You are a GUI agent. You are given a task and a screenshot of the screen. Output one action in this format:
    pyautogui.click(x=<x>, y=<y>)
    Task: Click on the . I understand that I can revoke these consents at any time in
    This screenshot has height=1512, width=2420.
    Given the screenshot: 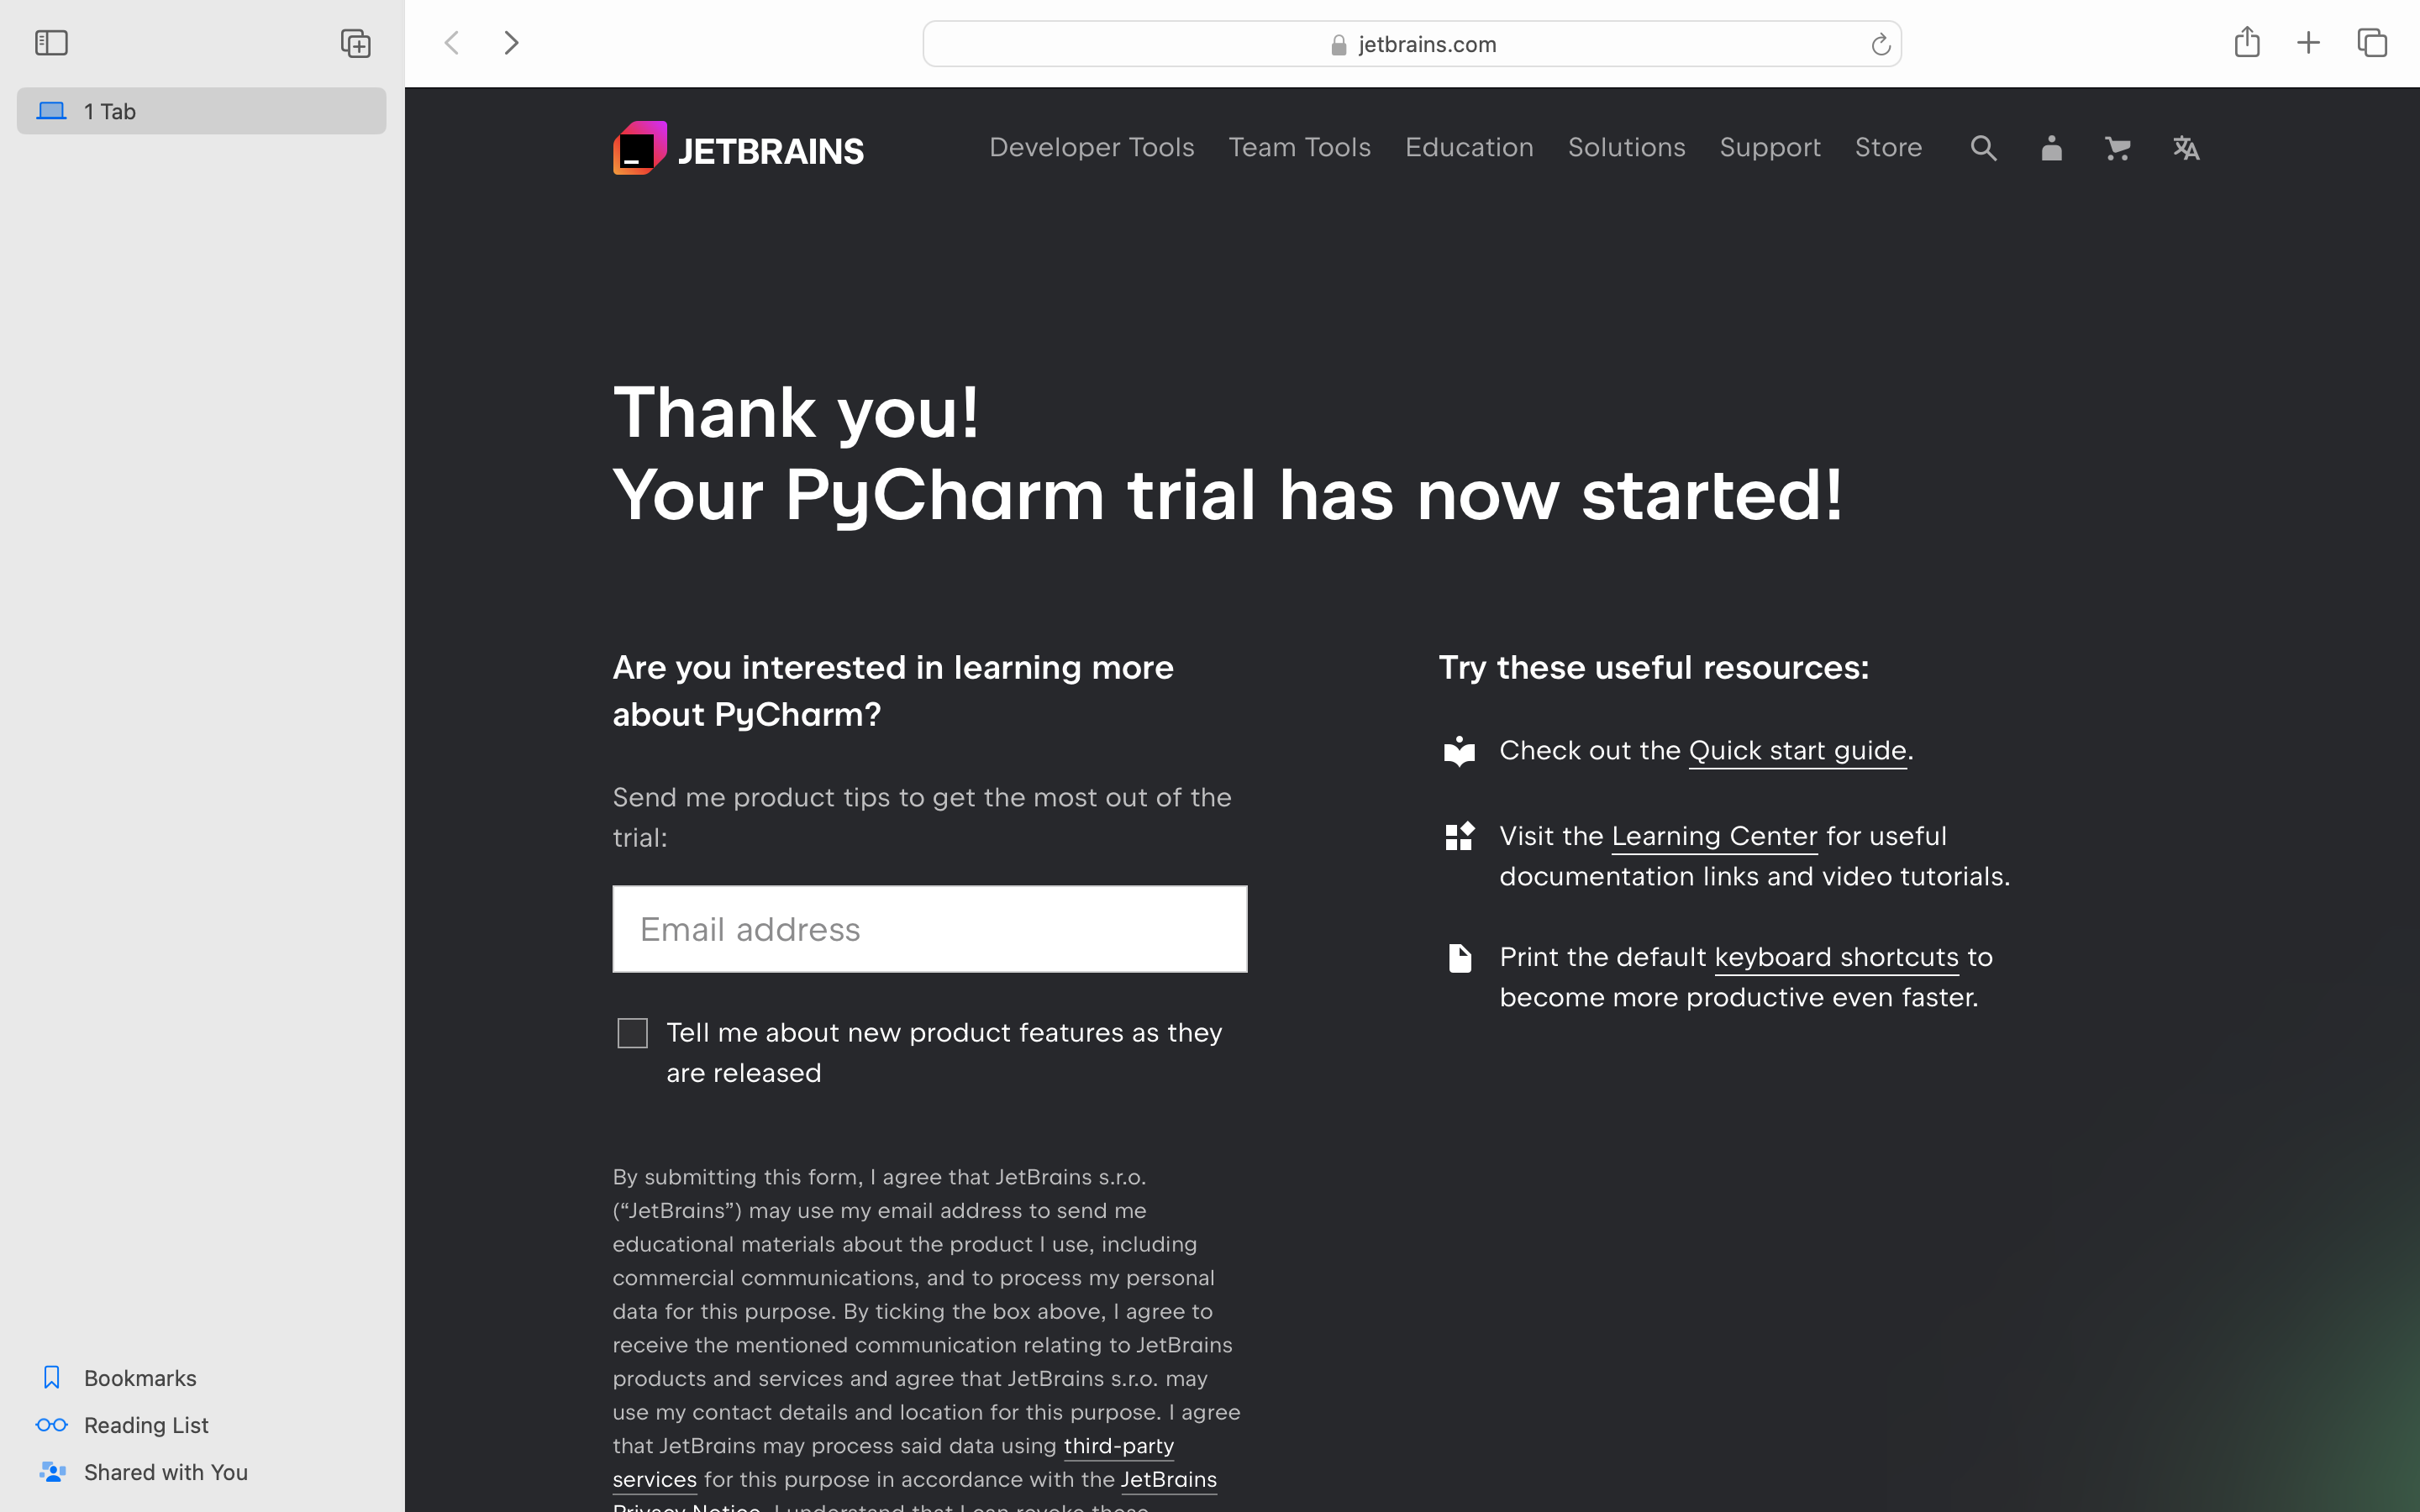 What is the action you would take?
    pyautogui.click(x=881, y=1530)
    